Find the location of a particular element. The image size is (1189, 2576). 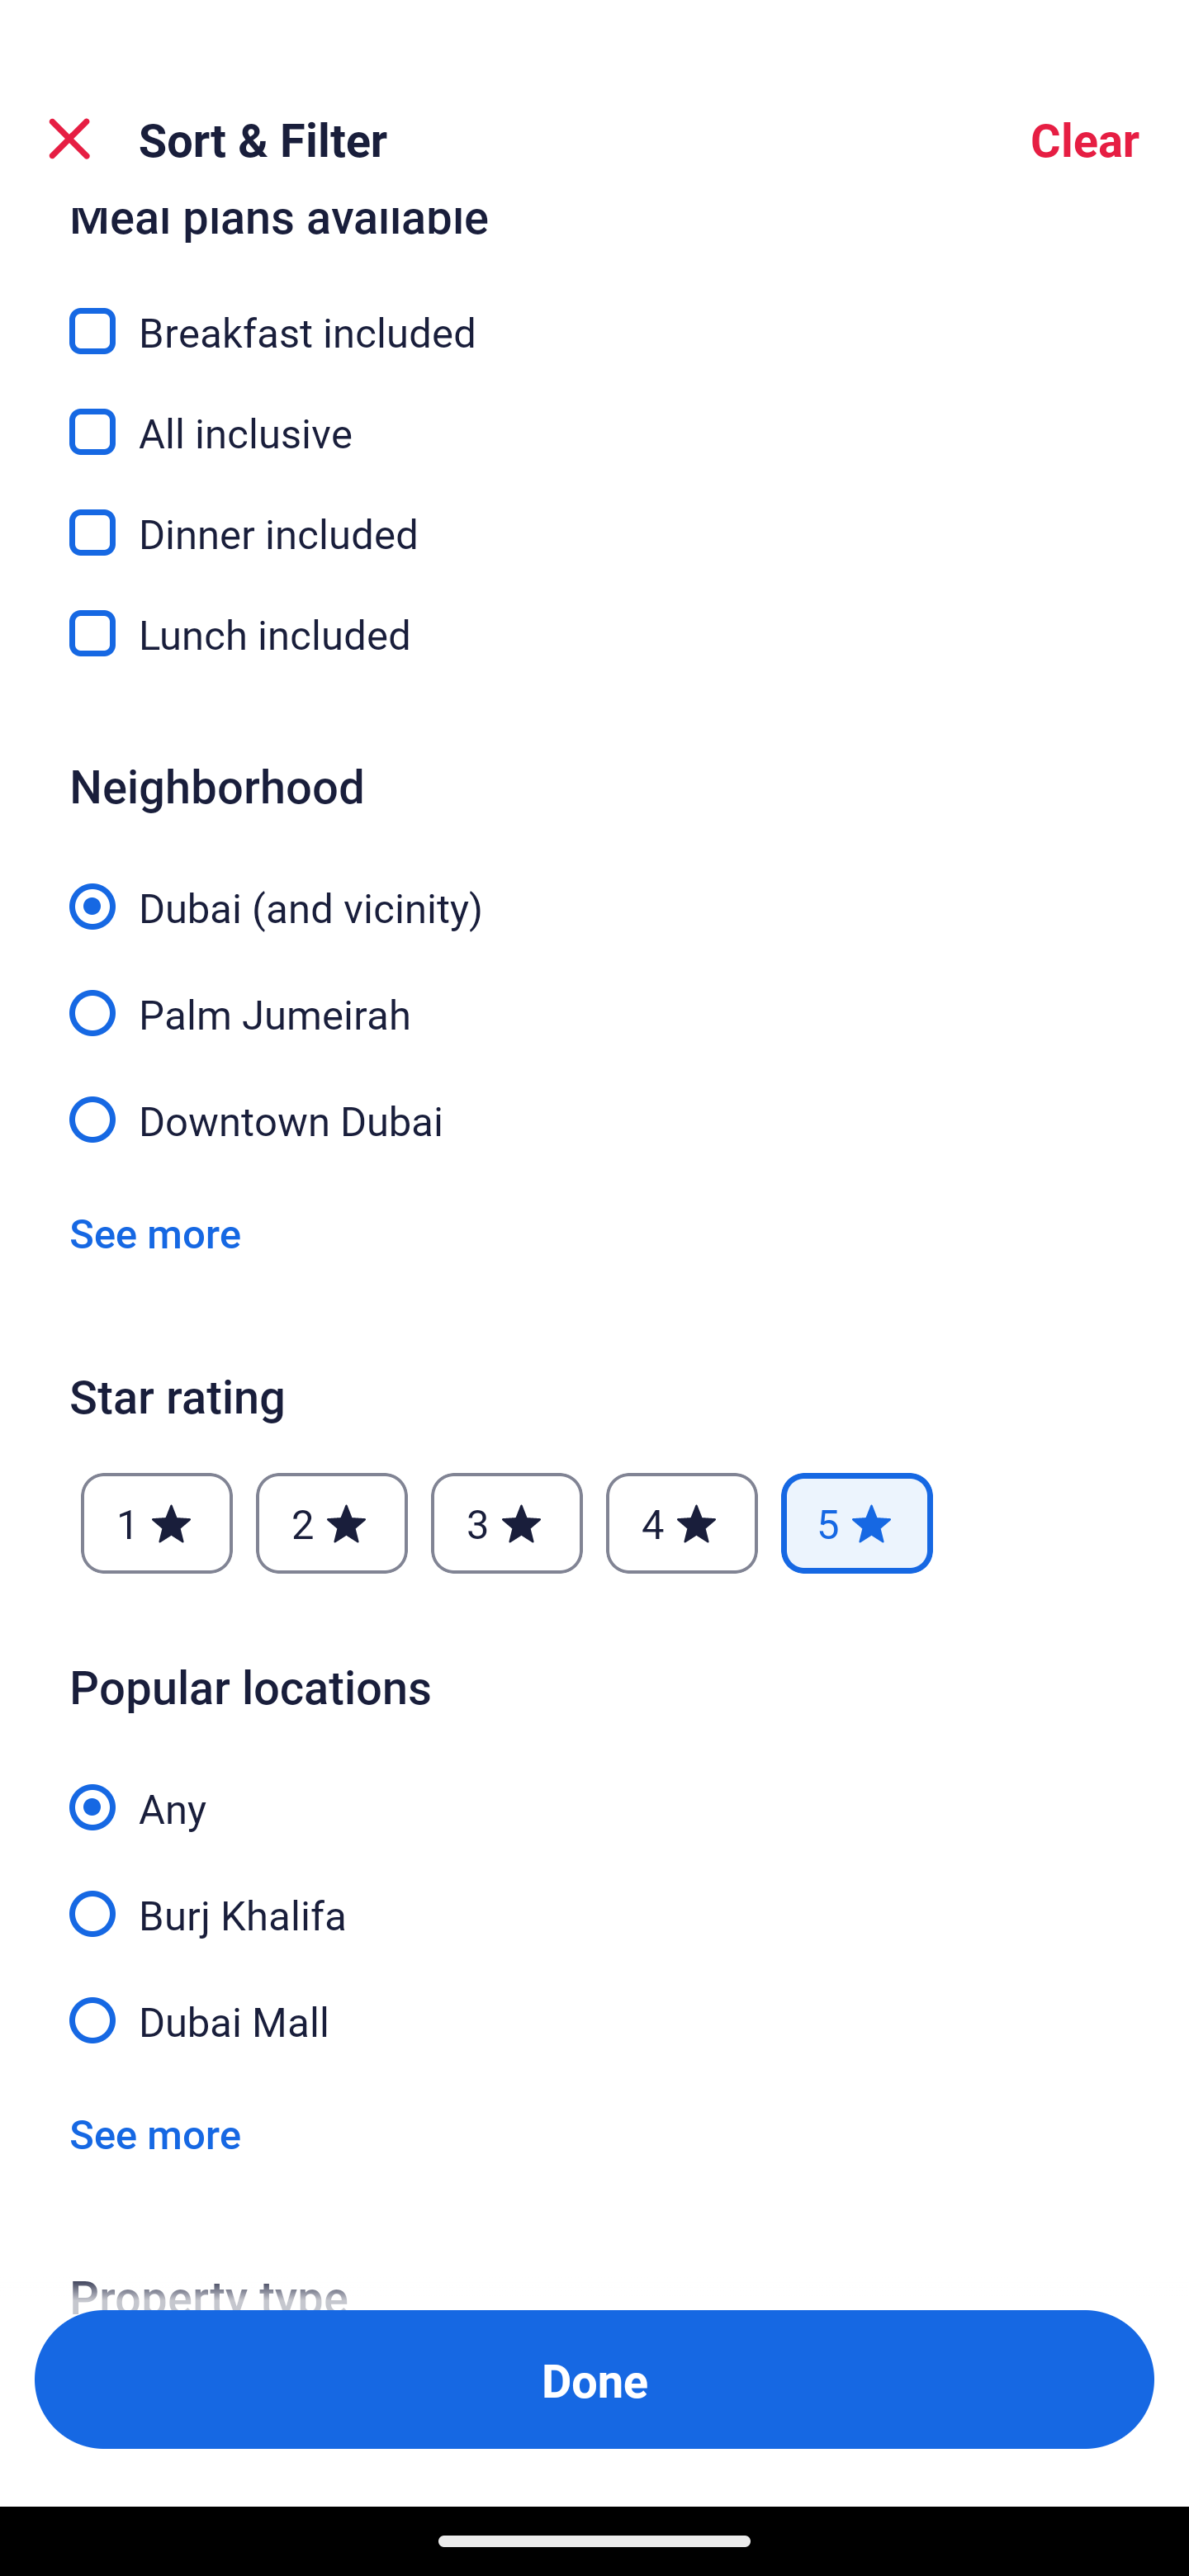

Dubai Mall is located at coordinates (594, 2020).